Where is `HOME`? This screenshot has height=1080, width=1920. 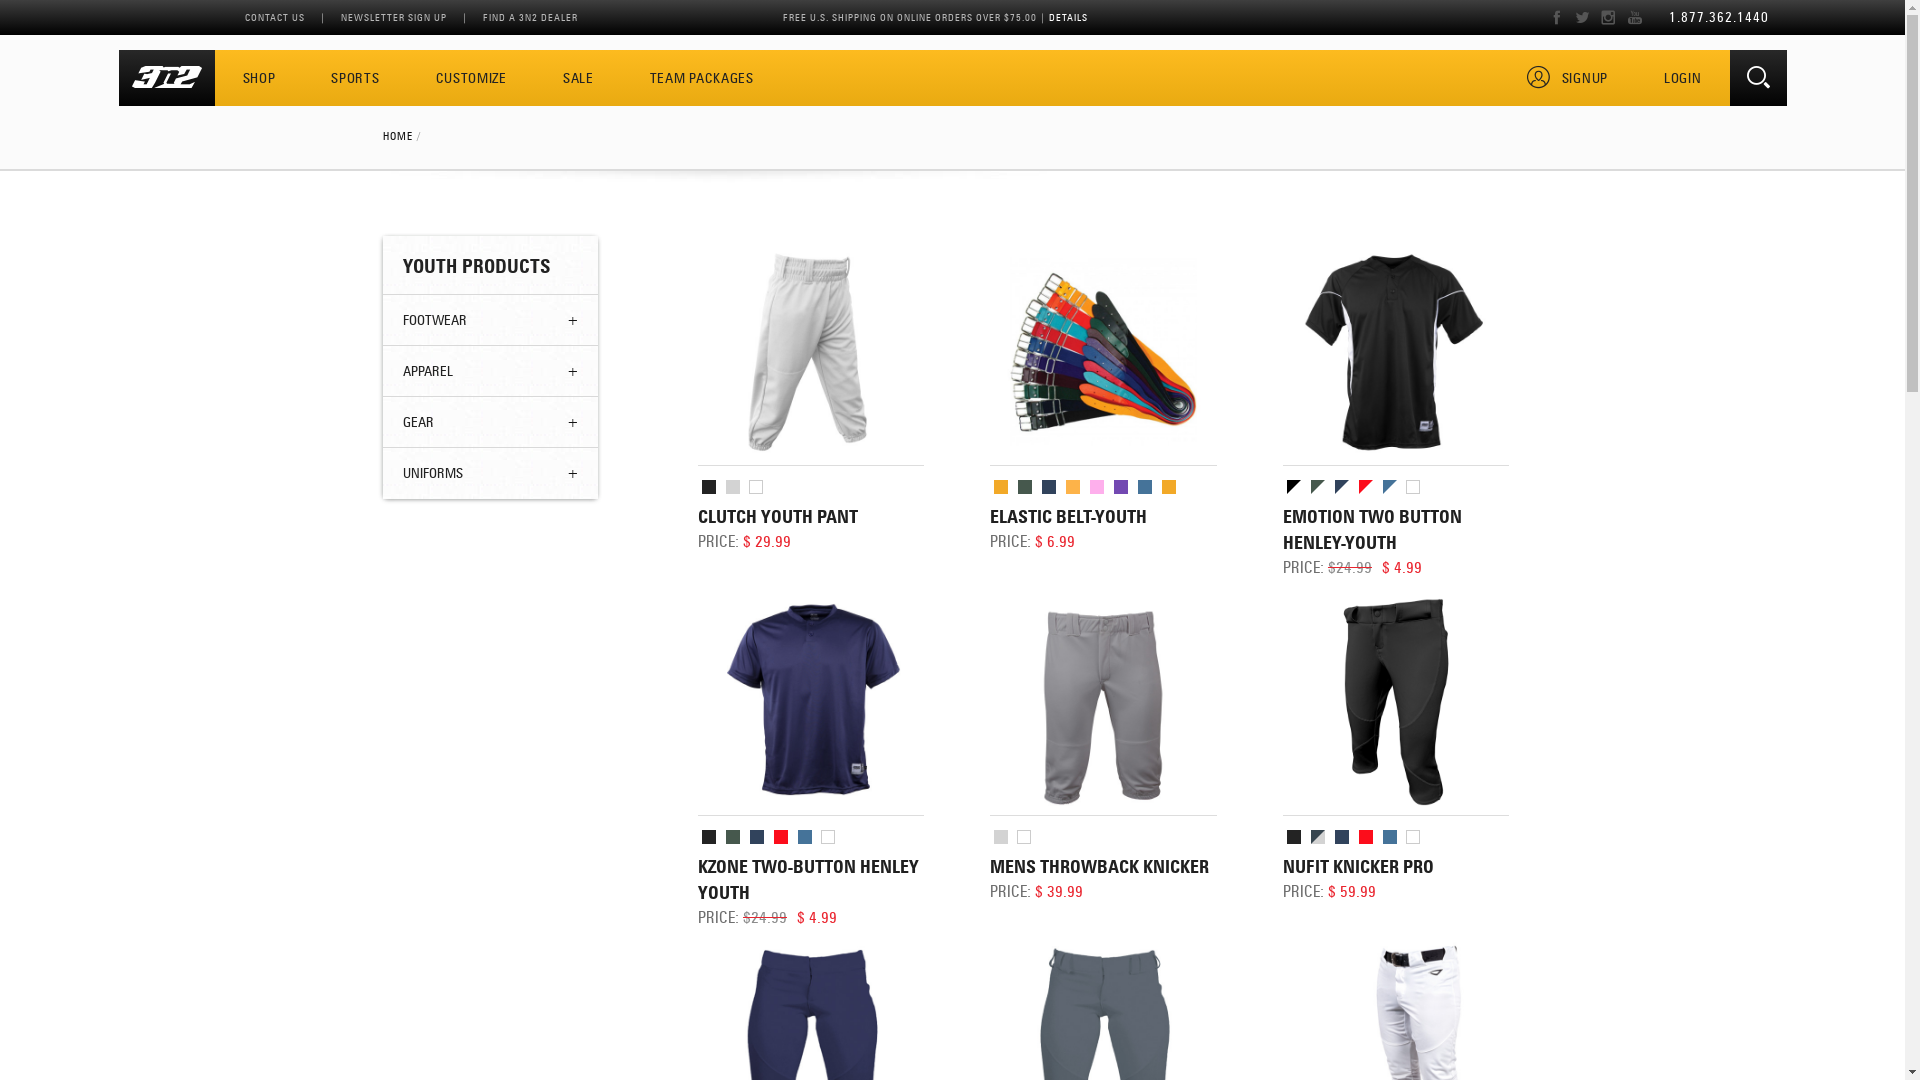
HOME is located at coordinates (397, 136).